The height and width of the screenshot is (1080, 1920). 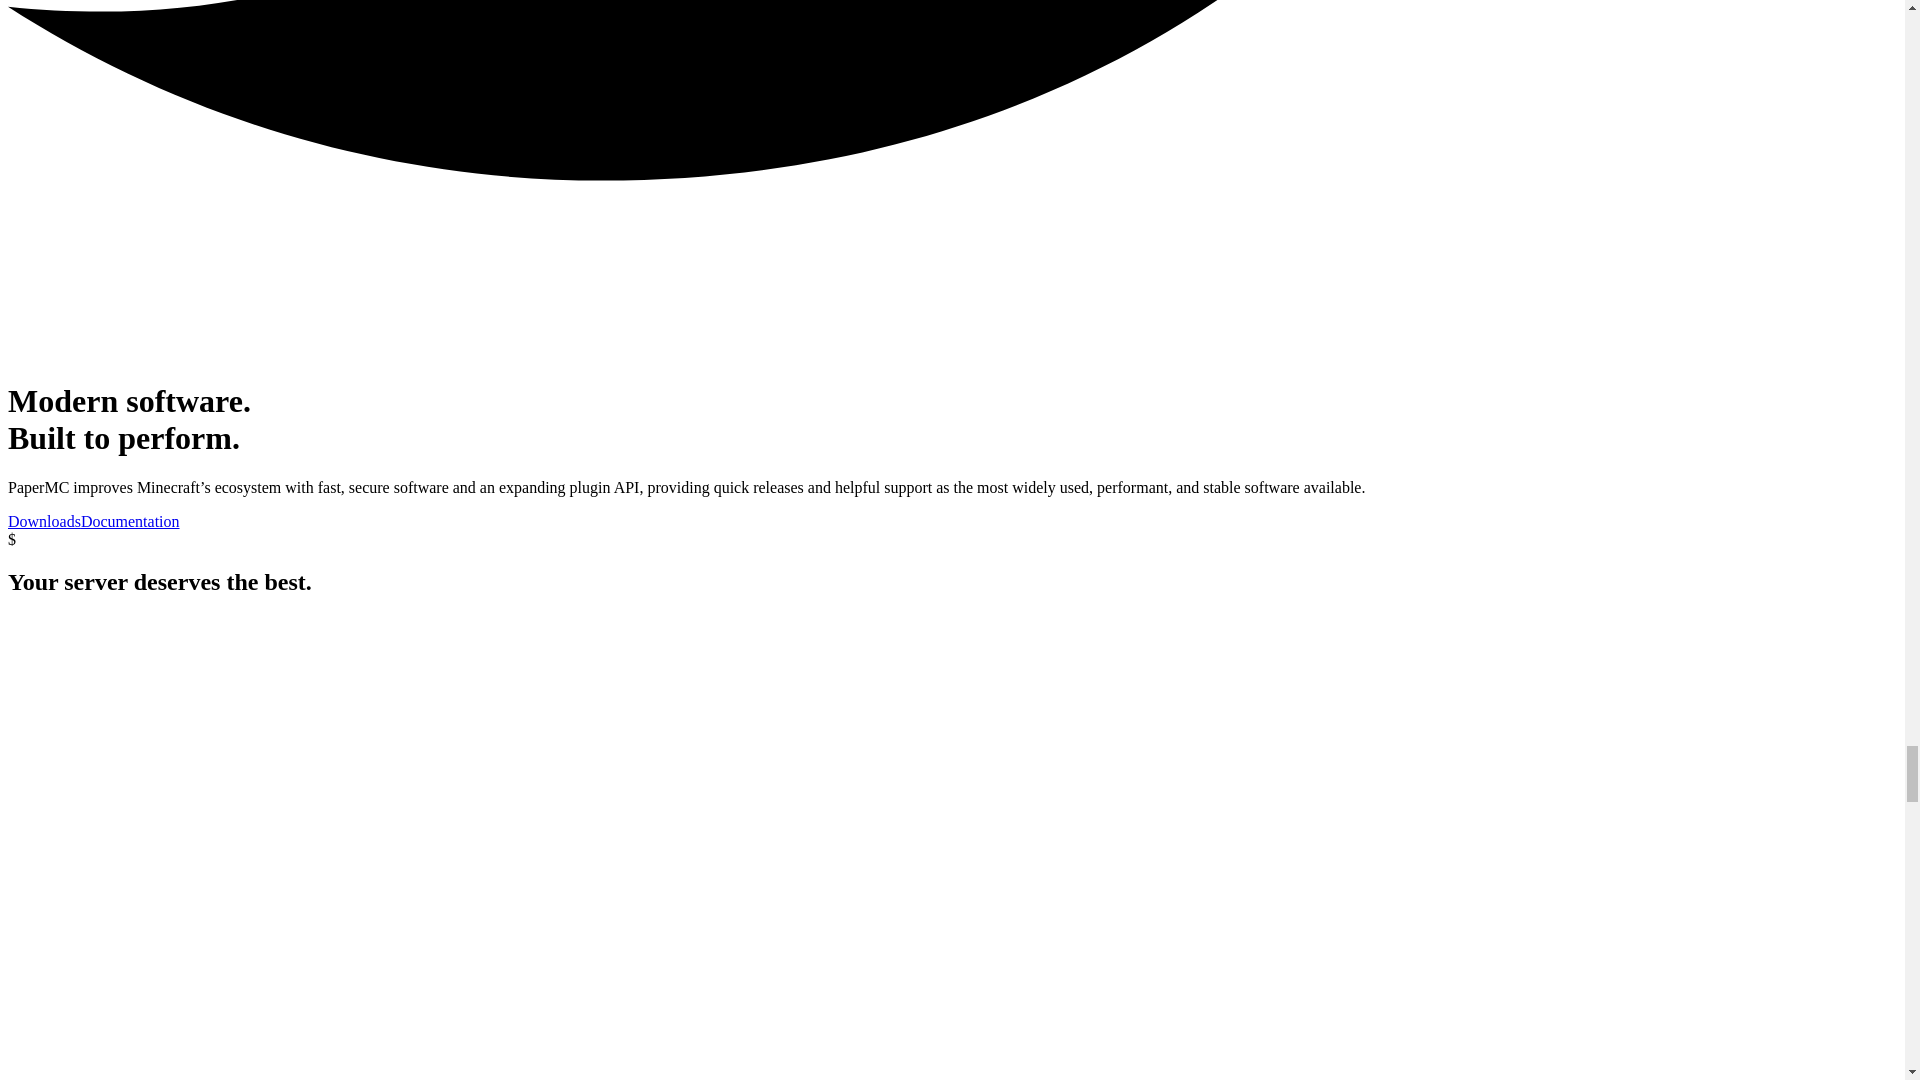 I want to click on Documentation, so click(x=130, y=522).